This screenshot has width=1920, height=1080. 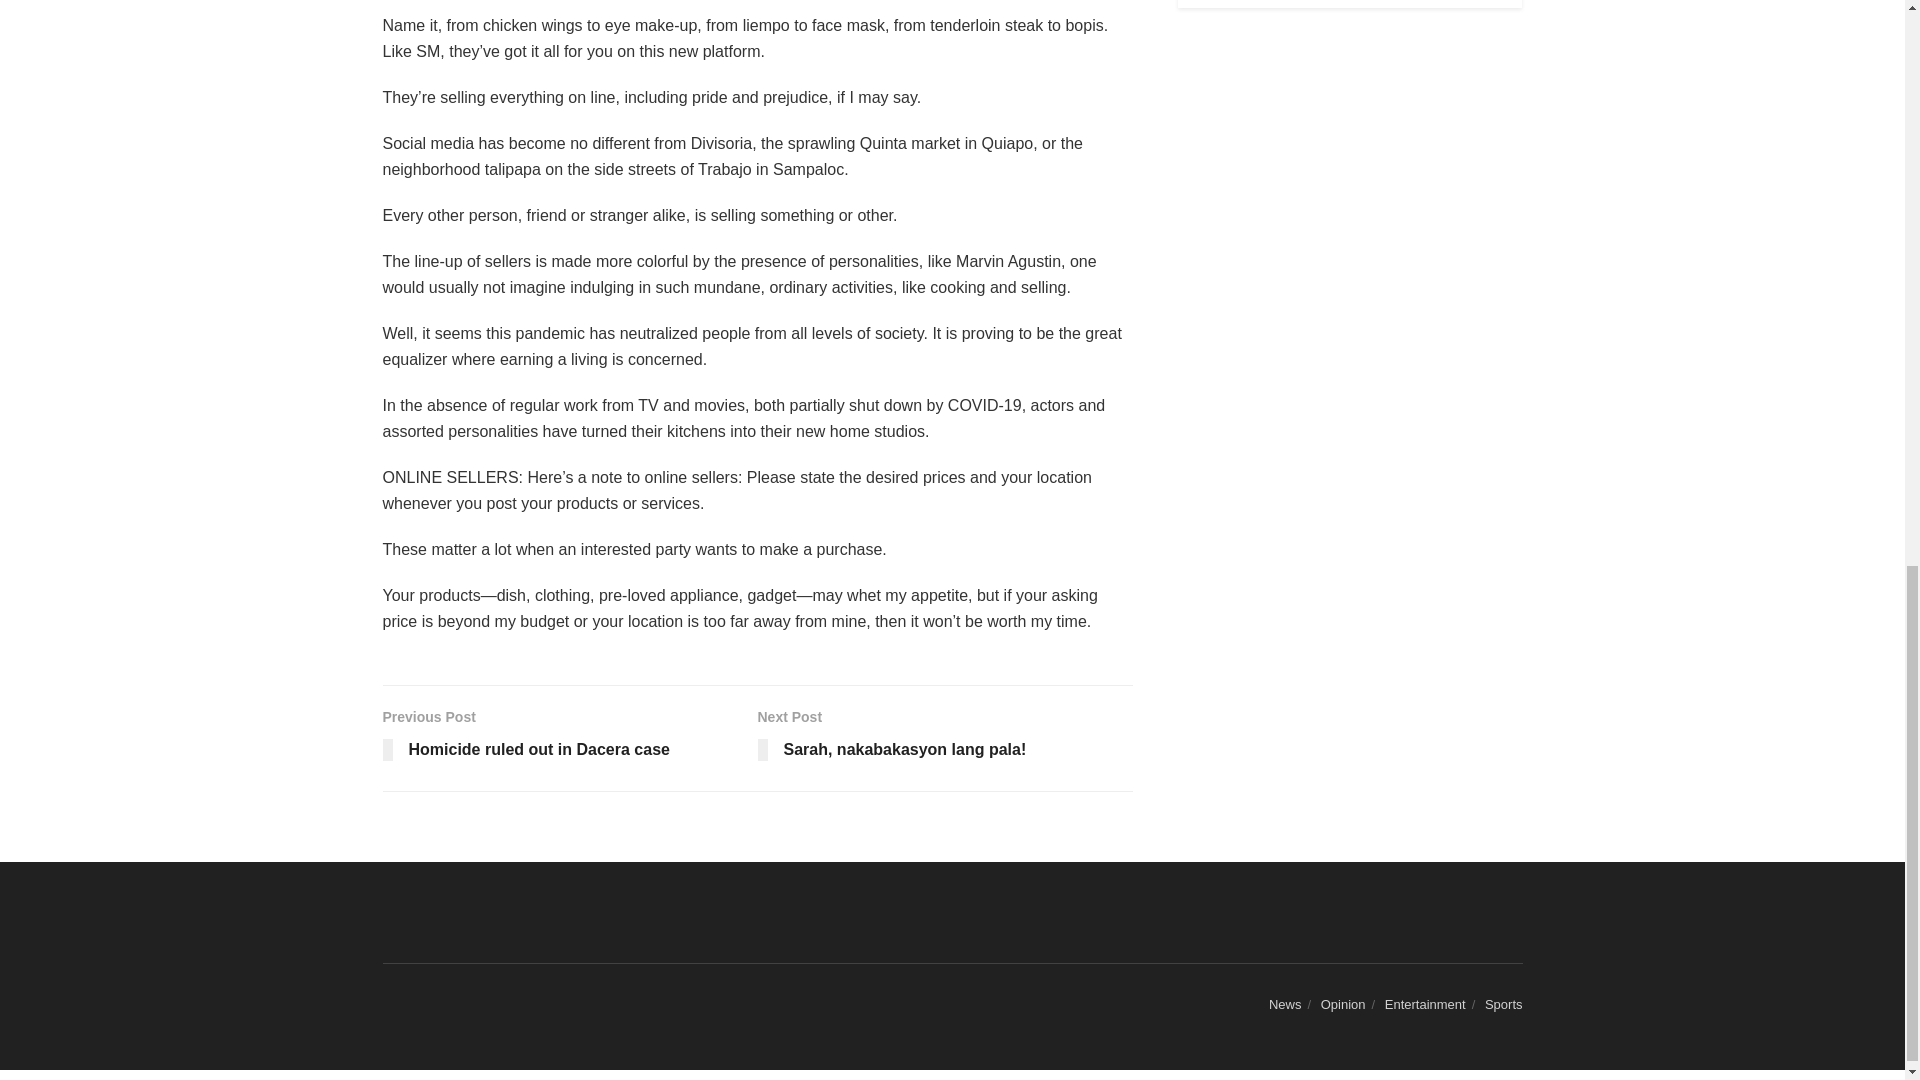 I want to click on Sports, so click(x=1425, y=1004).